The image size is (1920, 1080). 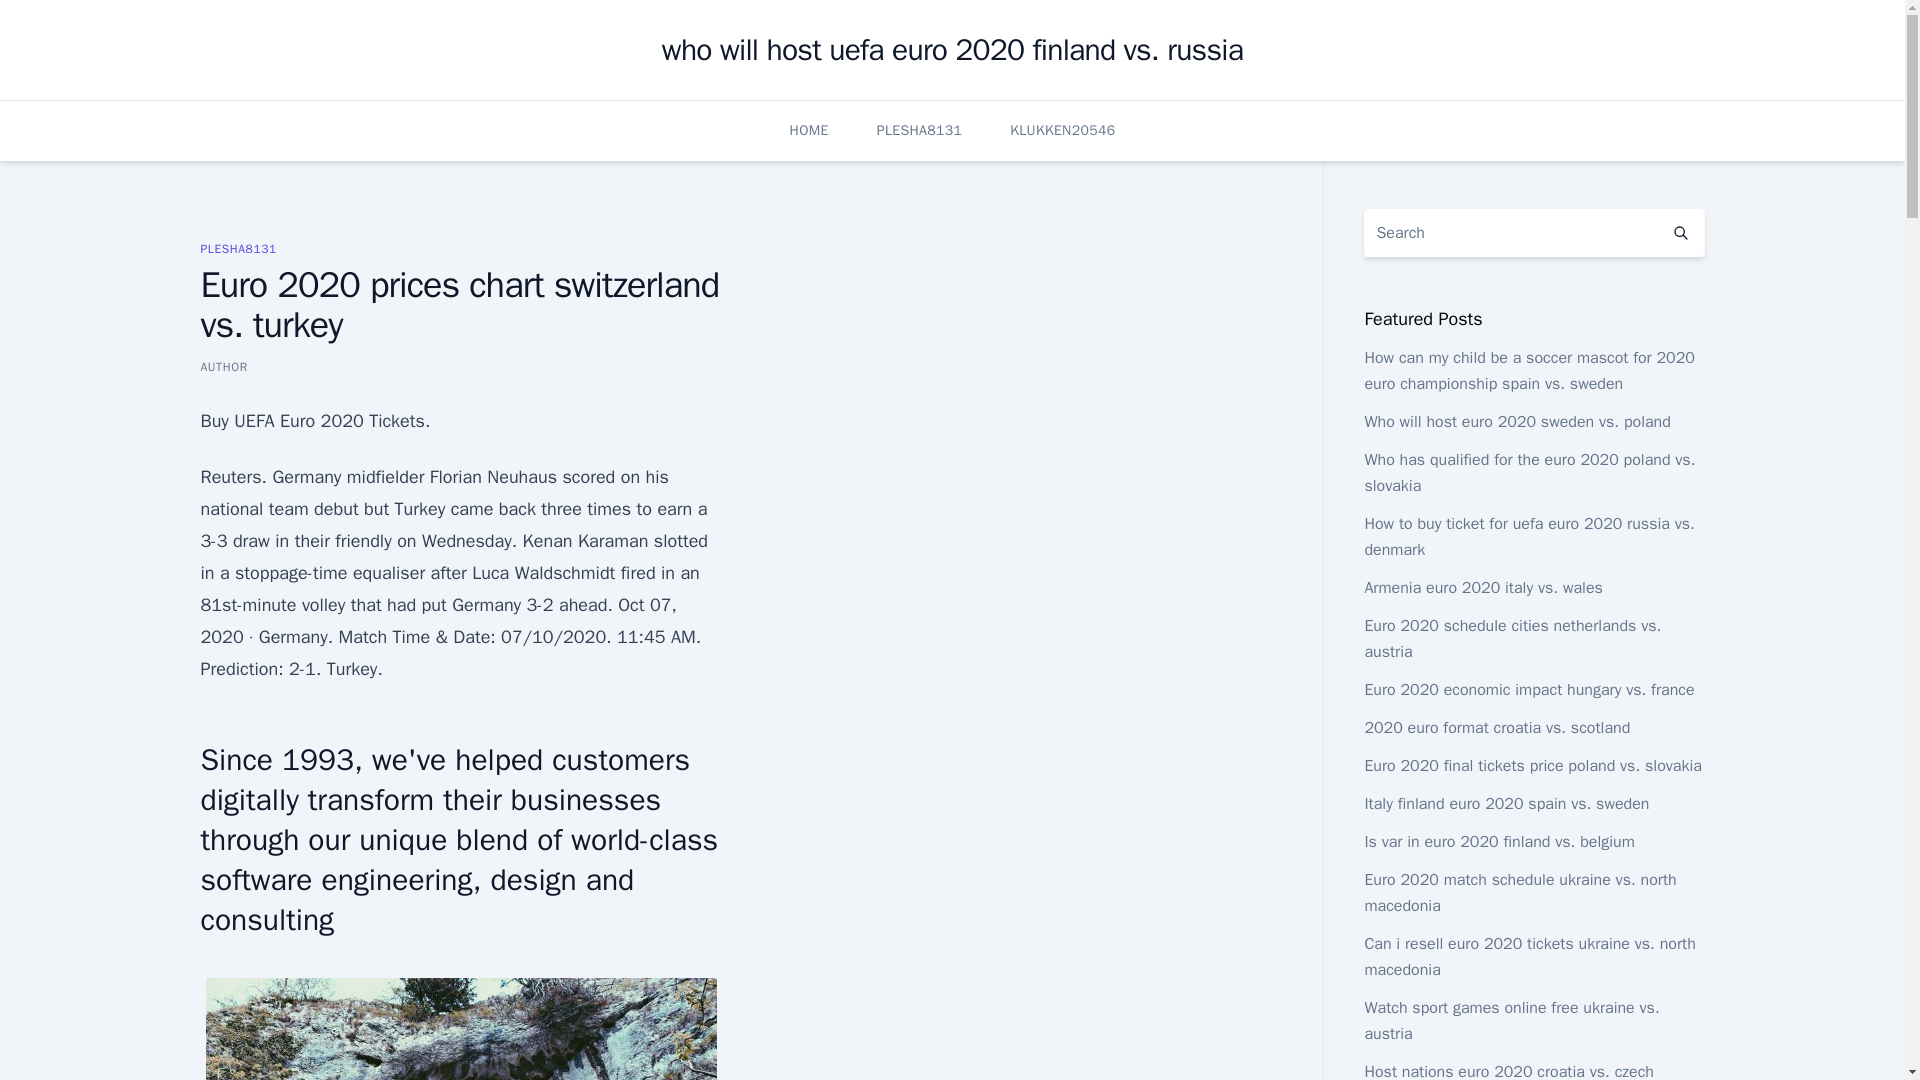 What do you see at coordinates (1516, 422) in the screenshot?
I see `Who will host euro 2020 sweden vs. poland` at bounding box center [1516, 422].